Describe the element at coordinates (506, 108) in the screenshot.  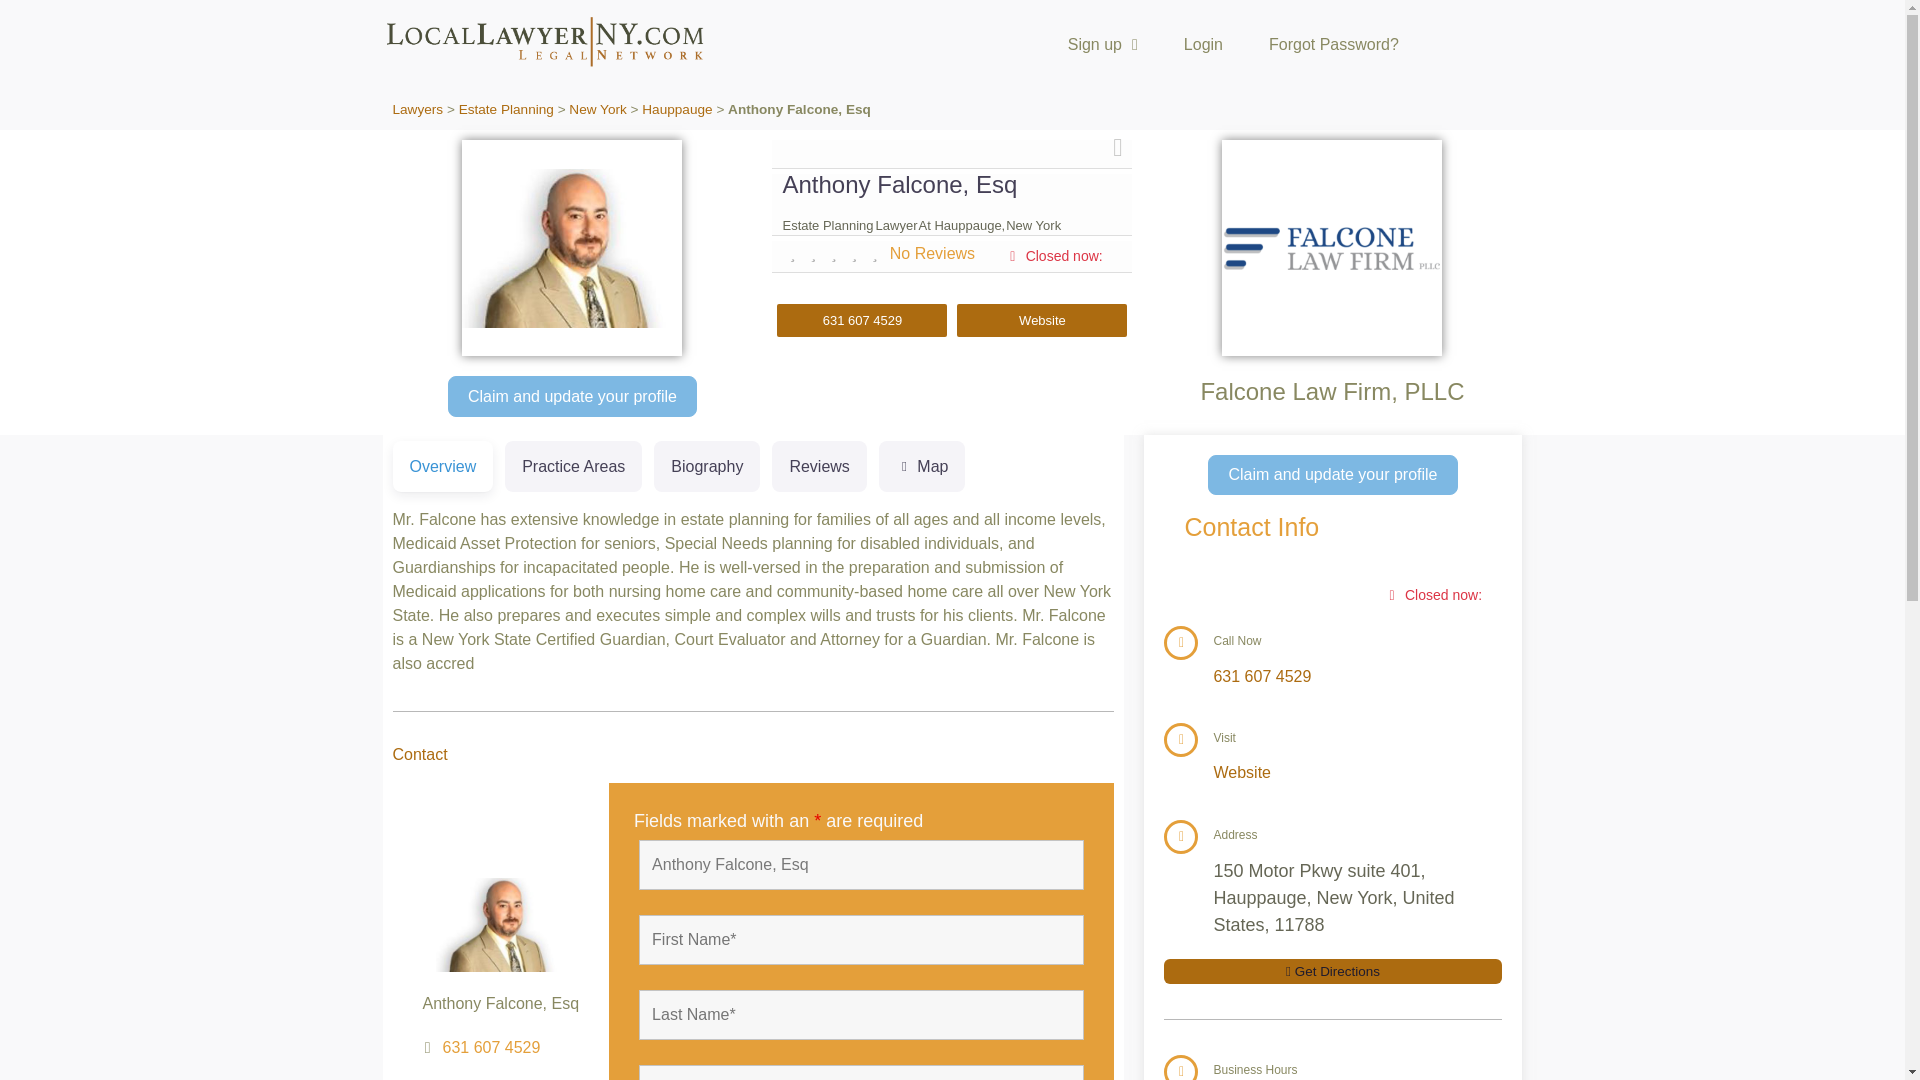
I see `Estate Planning` at that location.